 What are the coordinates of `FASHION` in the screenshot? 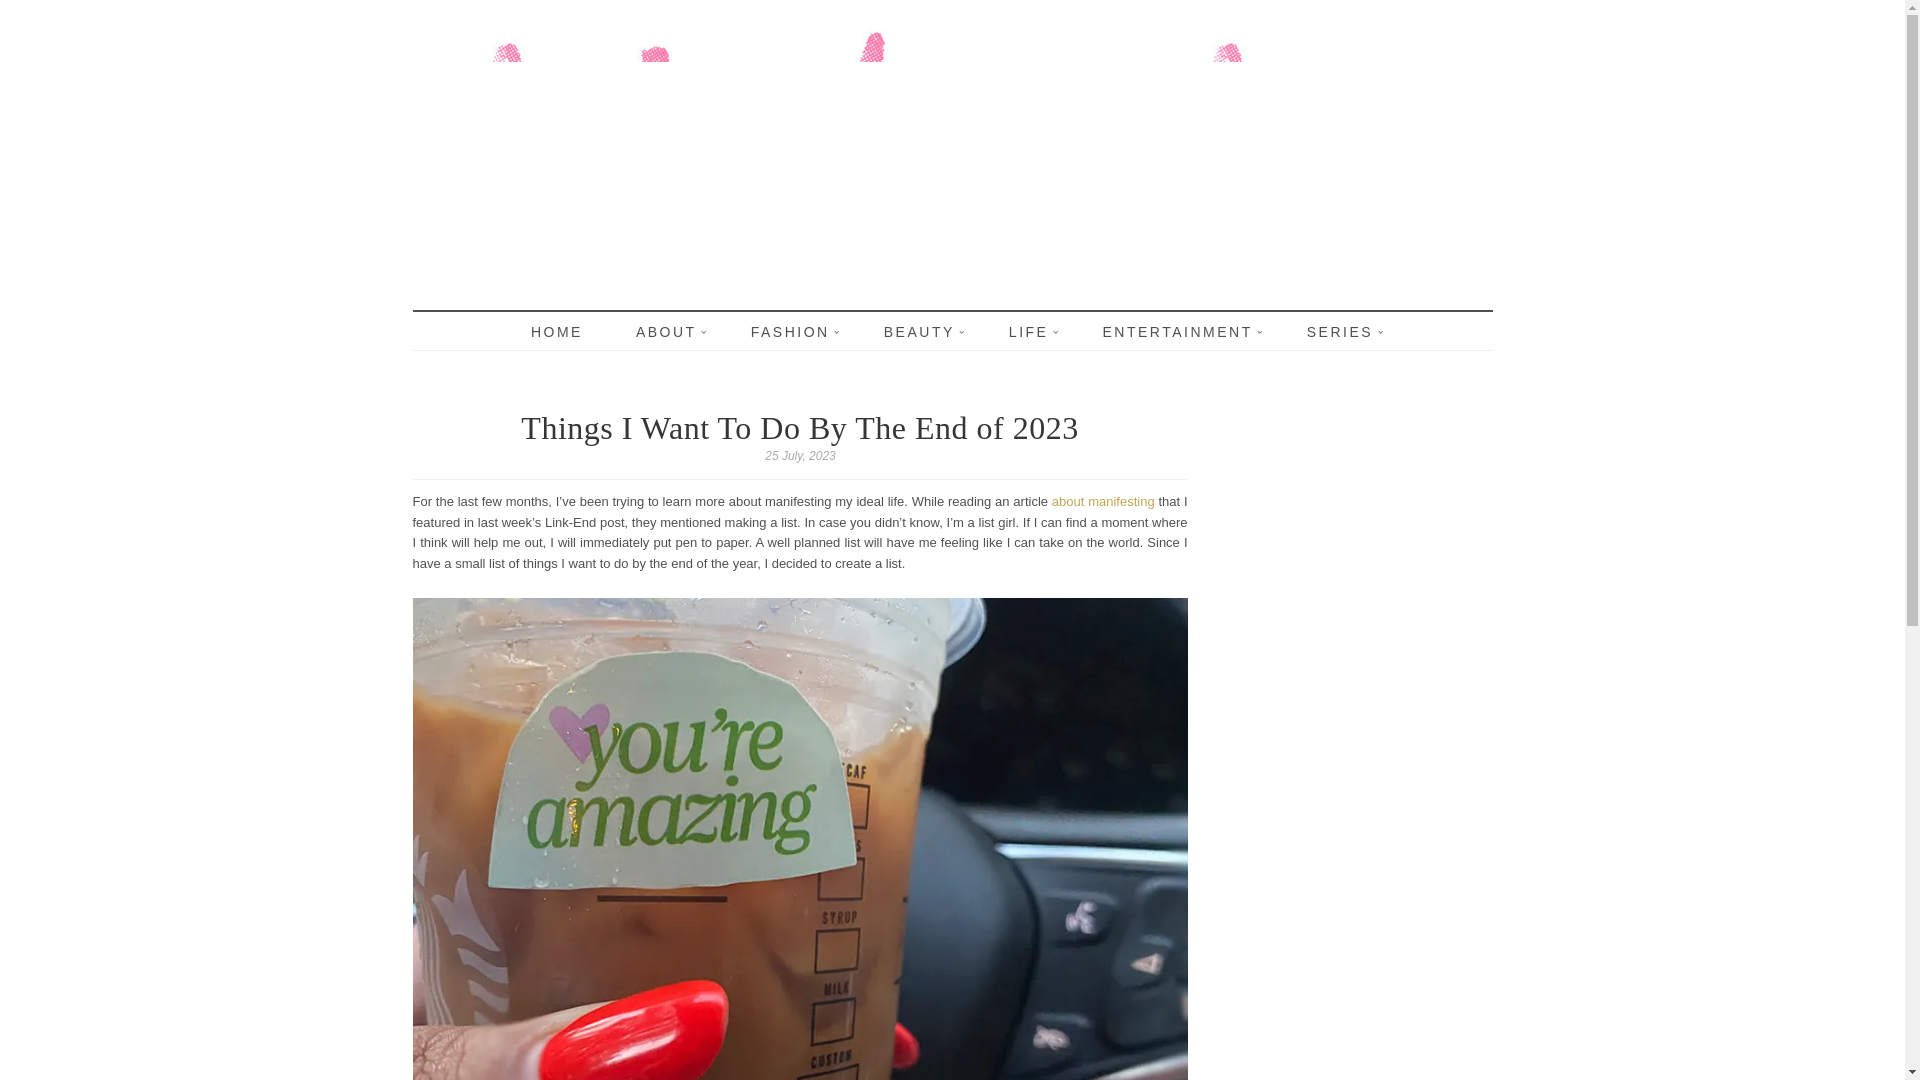 It's located at (790, 332).